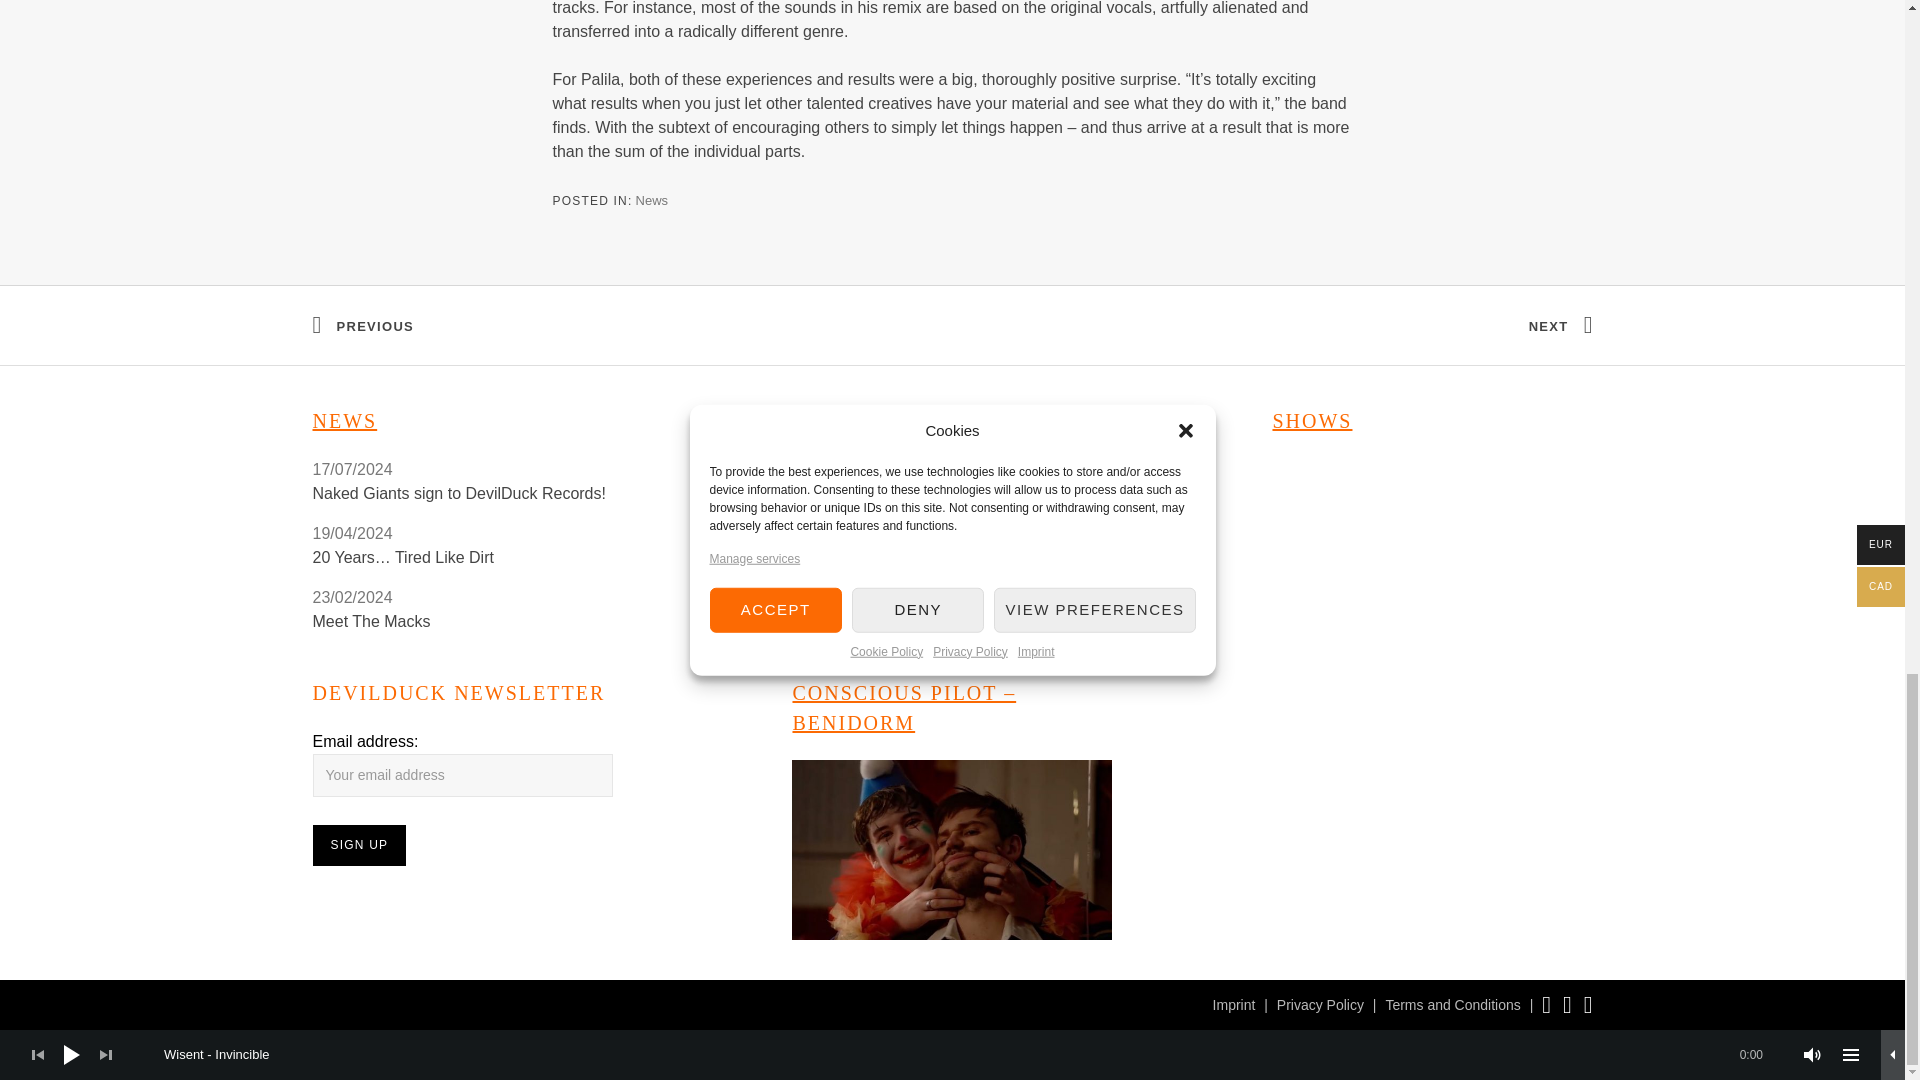 The image size is (1920, 1080). Describe the element at coordinates (652, 200) in the screenshot. I see `News` at that location.